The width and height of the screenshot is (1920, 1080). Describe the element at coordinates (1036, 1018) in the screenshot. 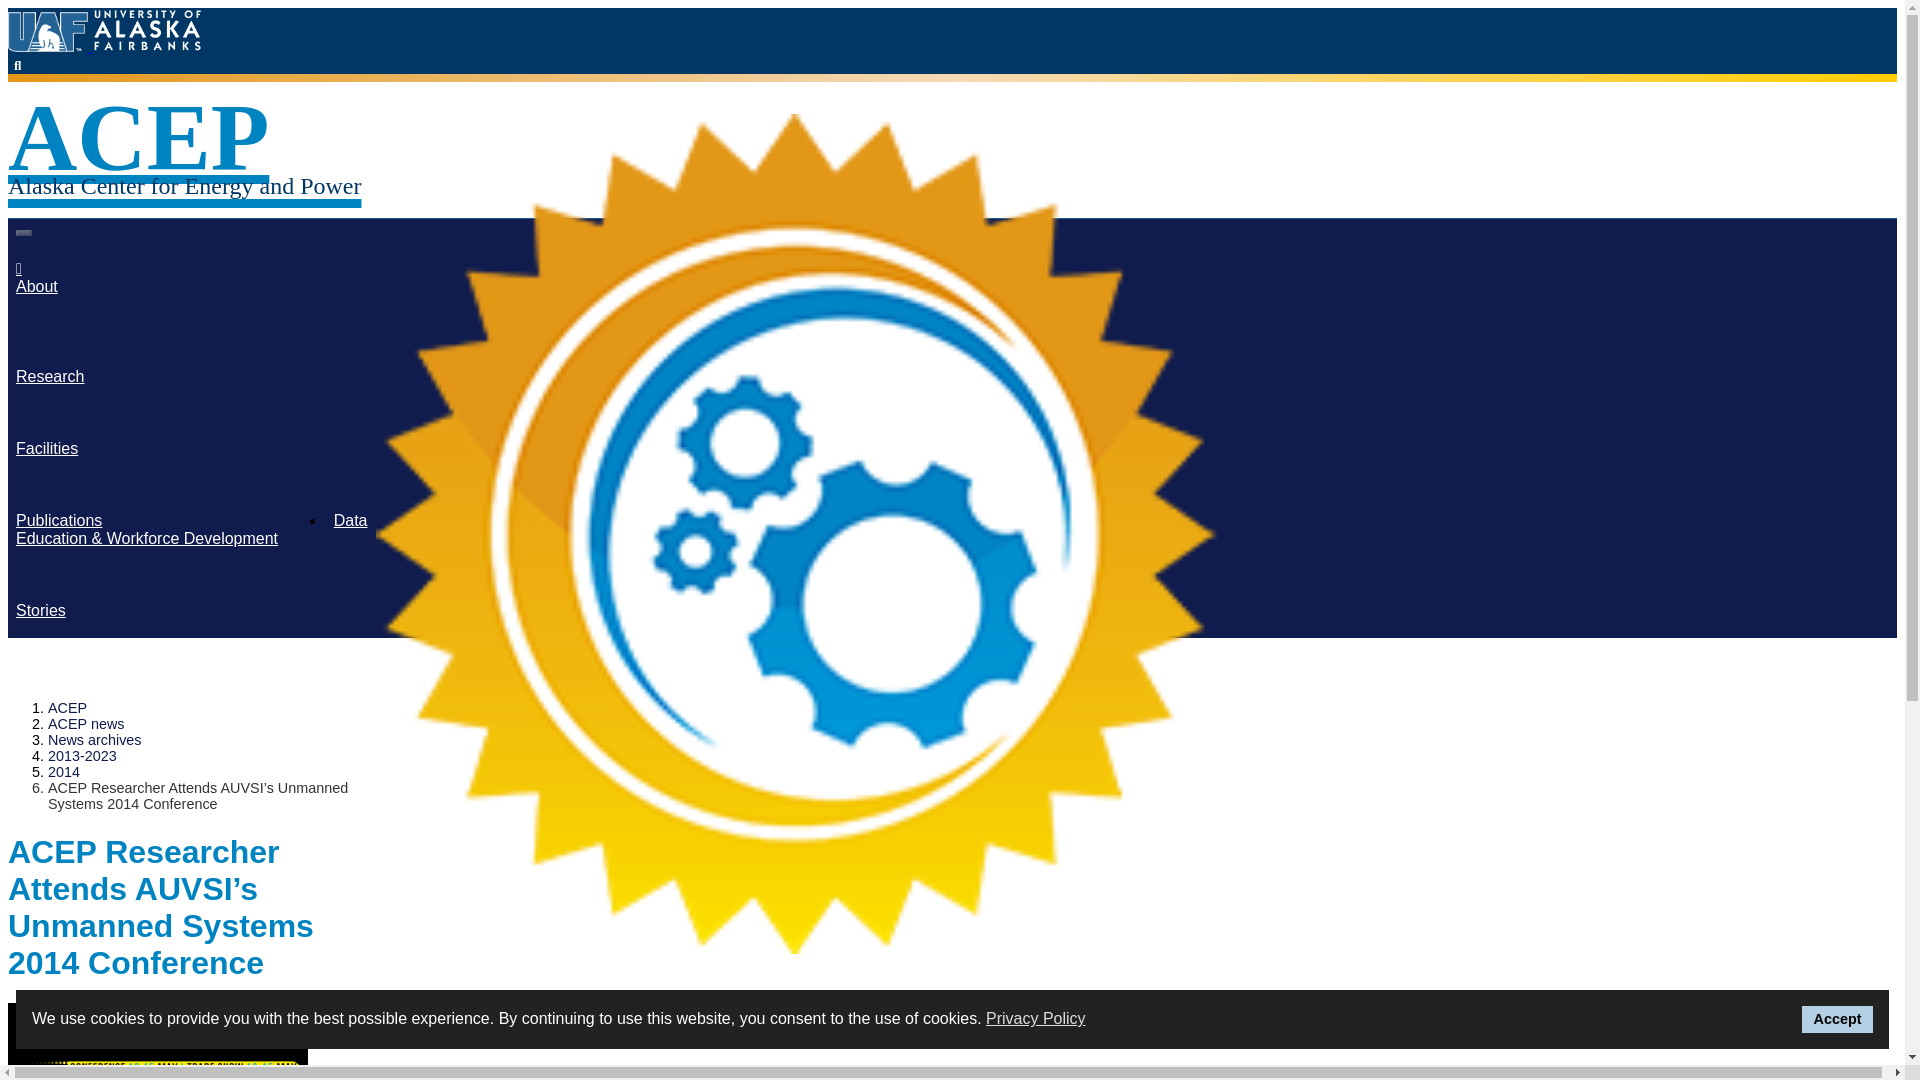

I see `Privacy Policy` at that location.